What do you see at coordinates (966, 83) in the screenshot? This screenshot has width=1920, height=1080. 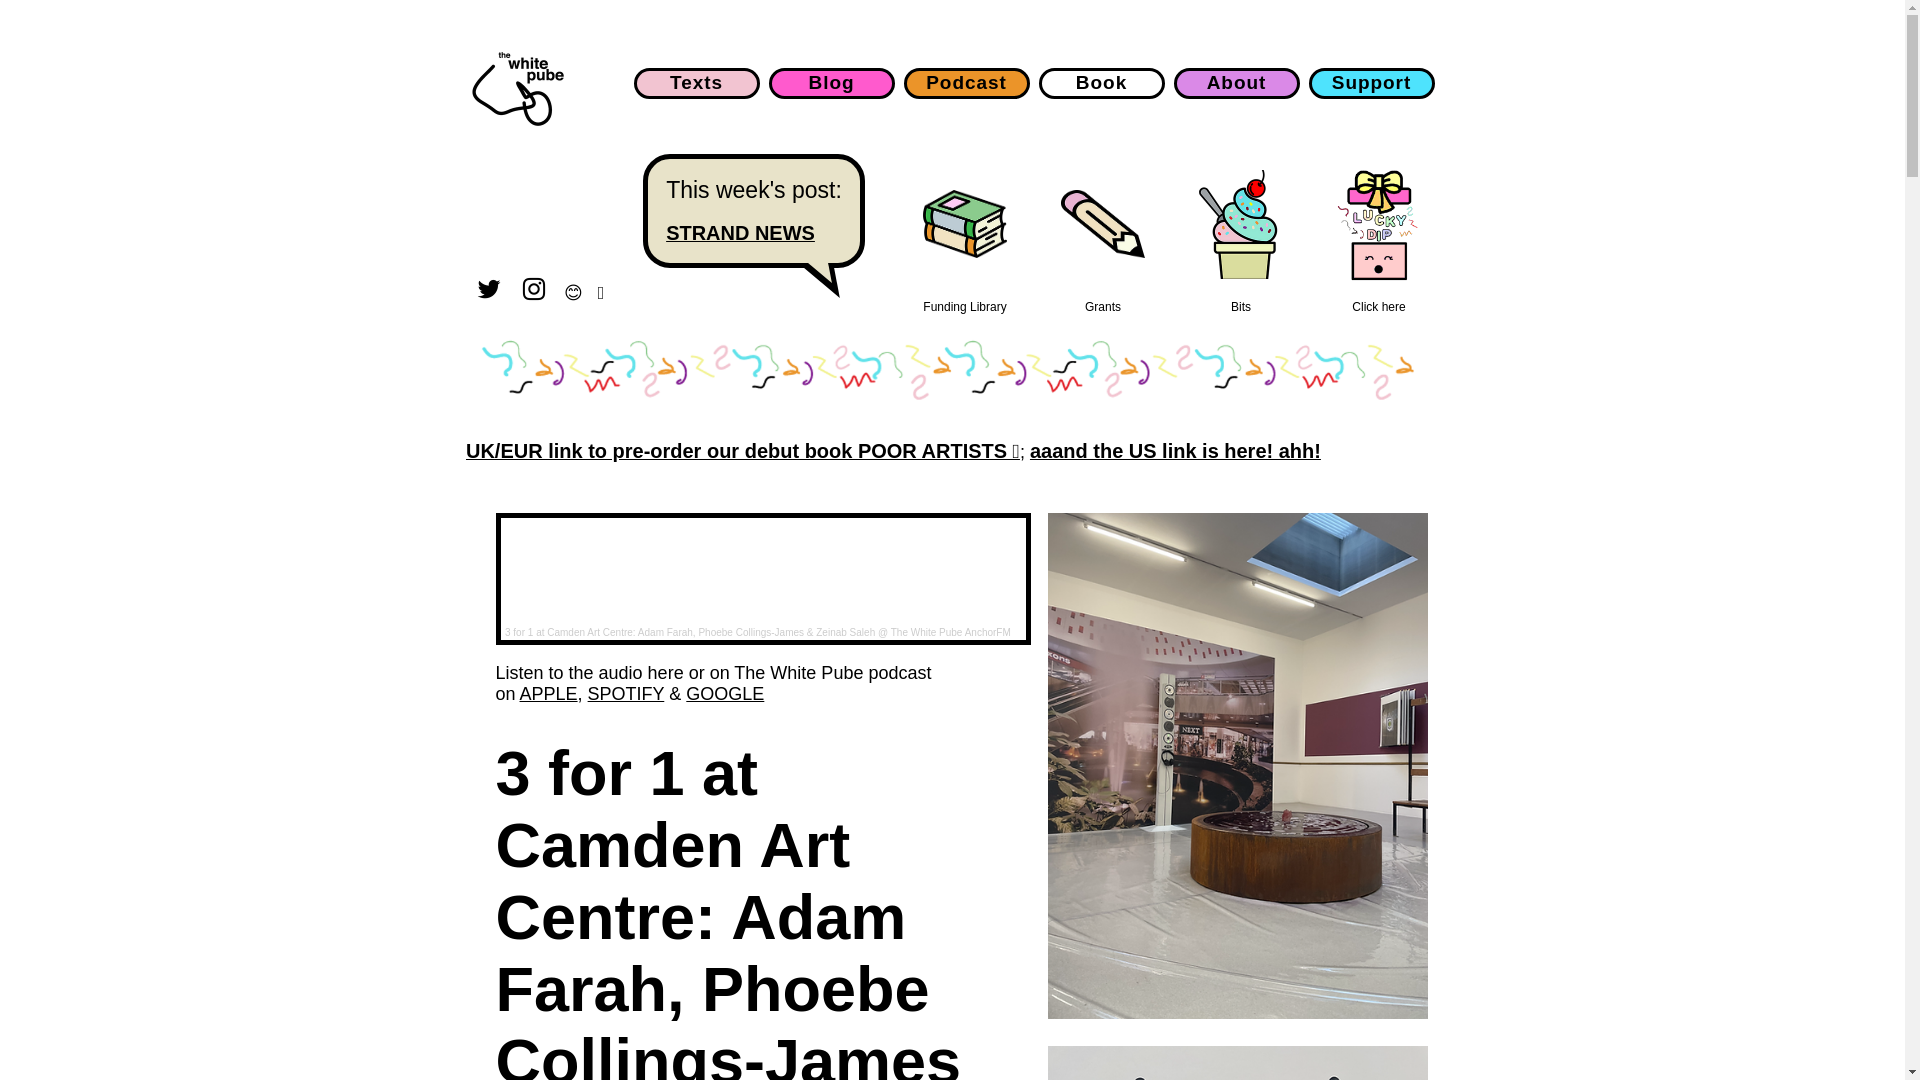 I see `Podcast` at bounding box center [966, 83].